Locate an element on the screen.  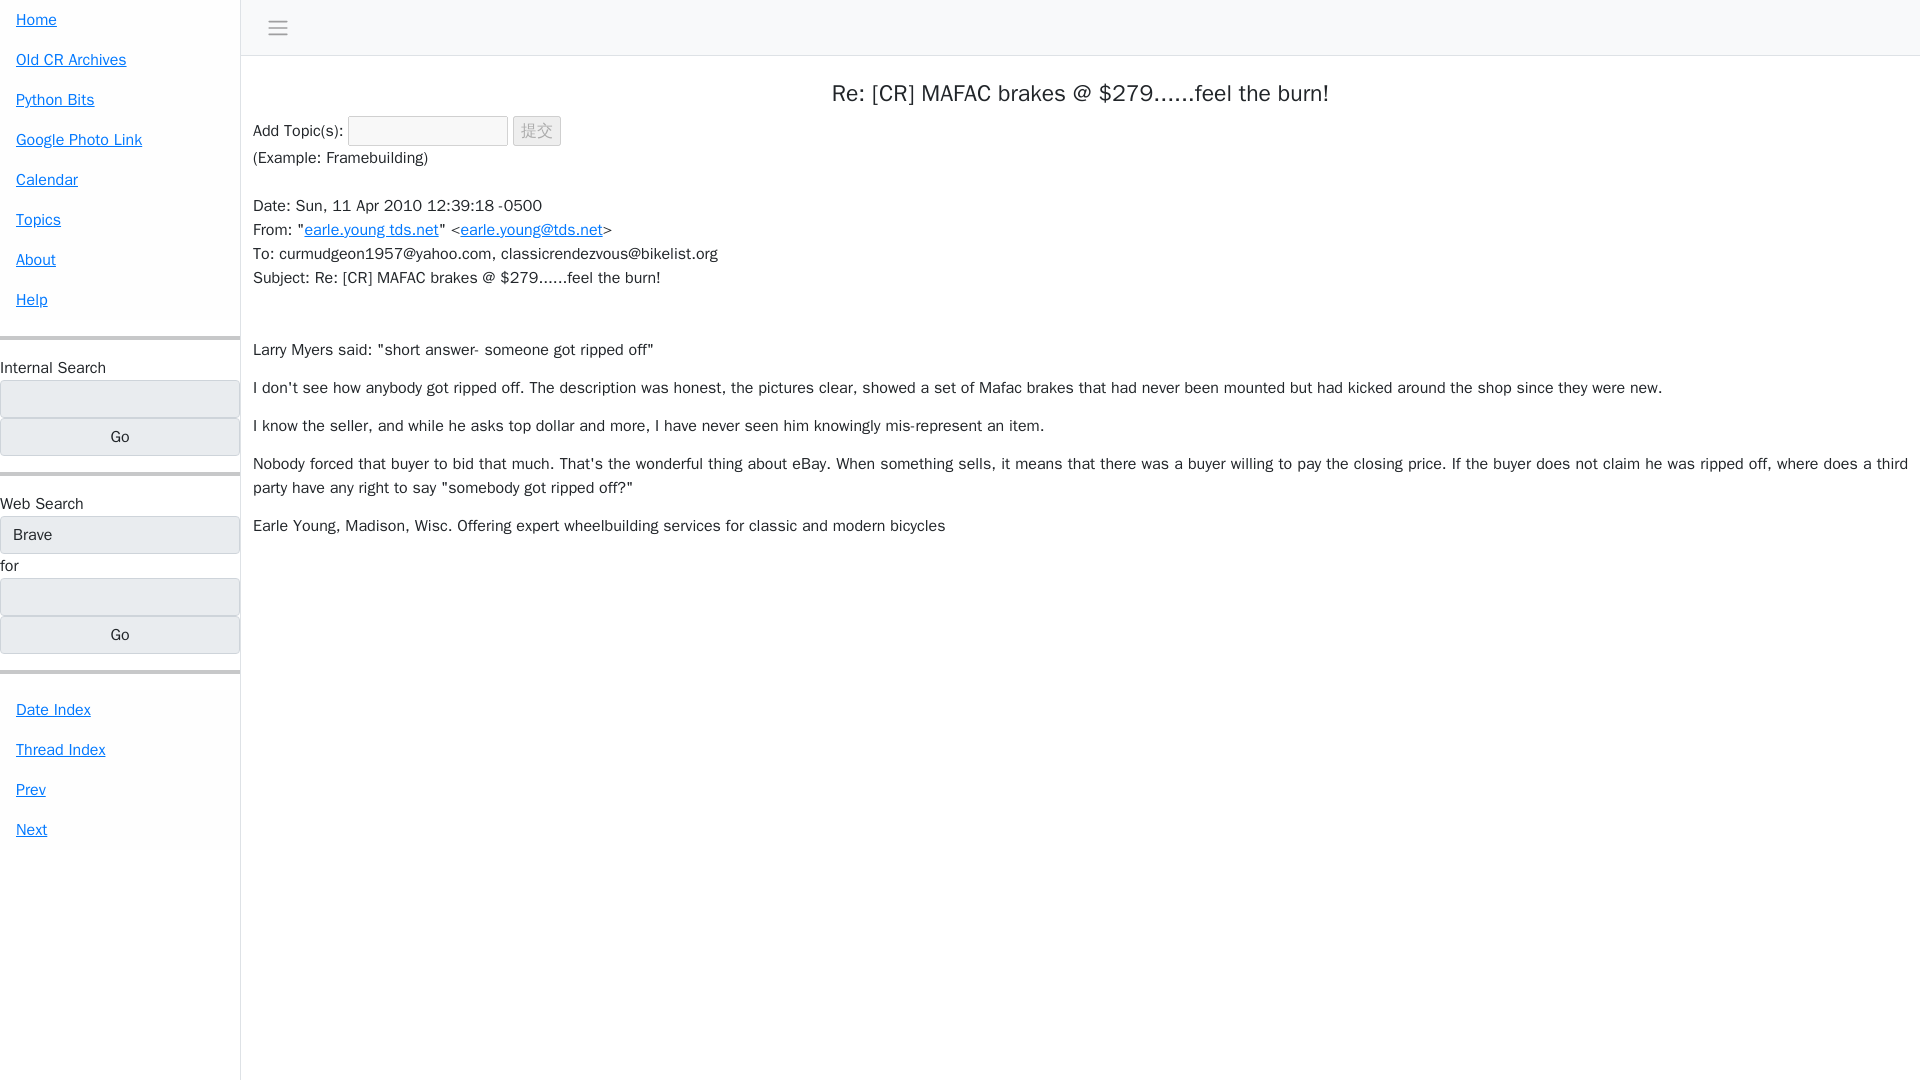
Go is located at coordinates (120, 634).